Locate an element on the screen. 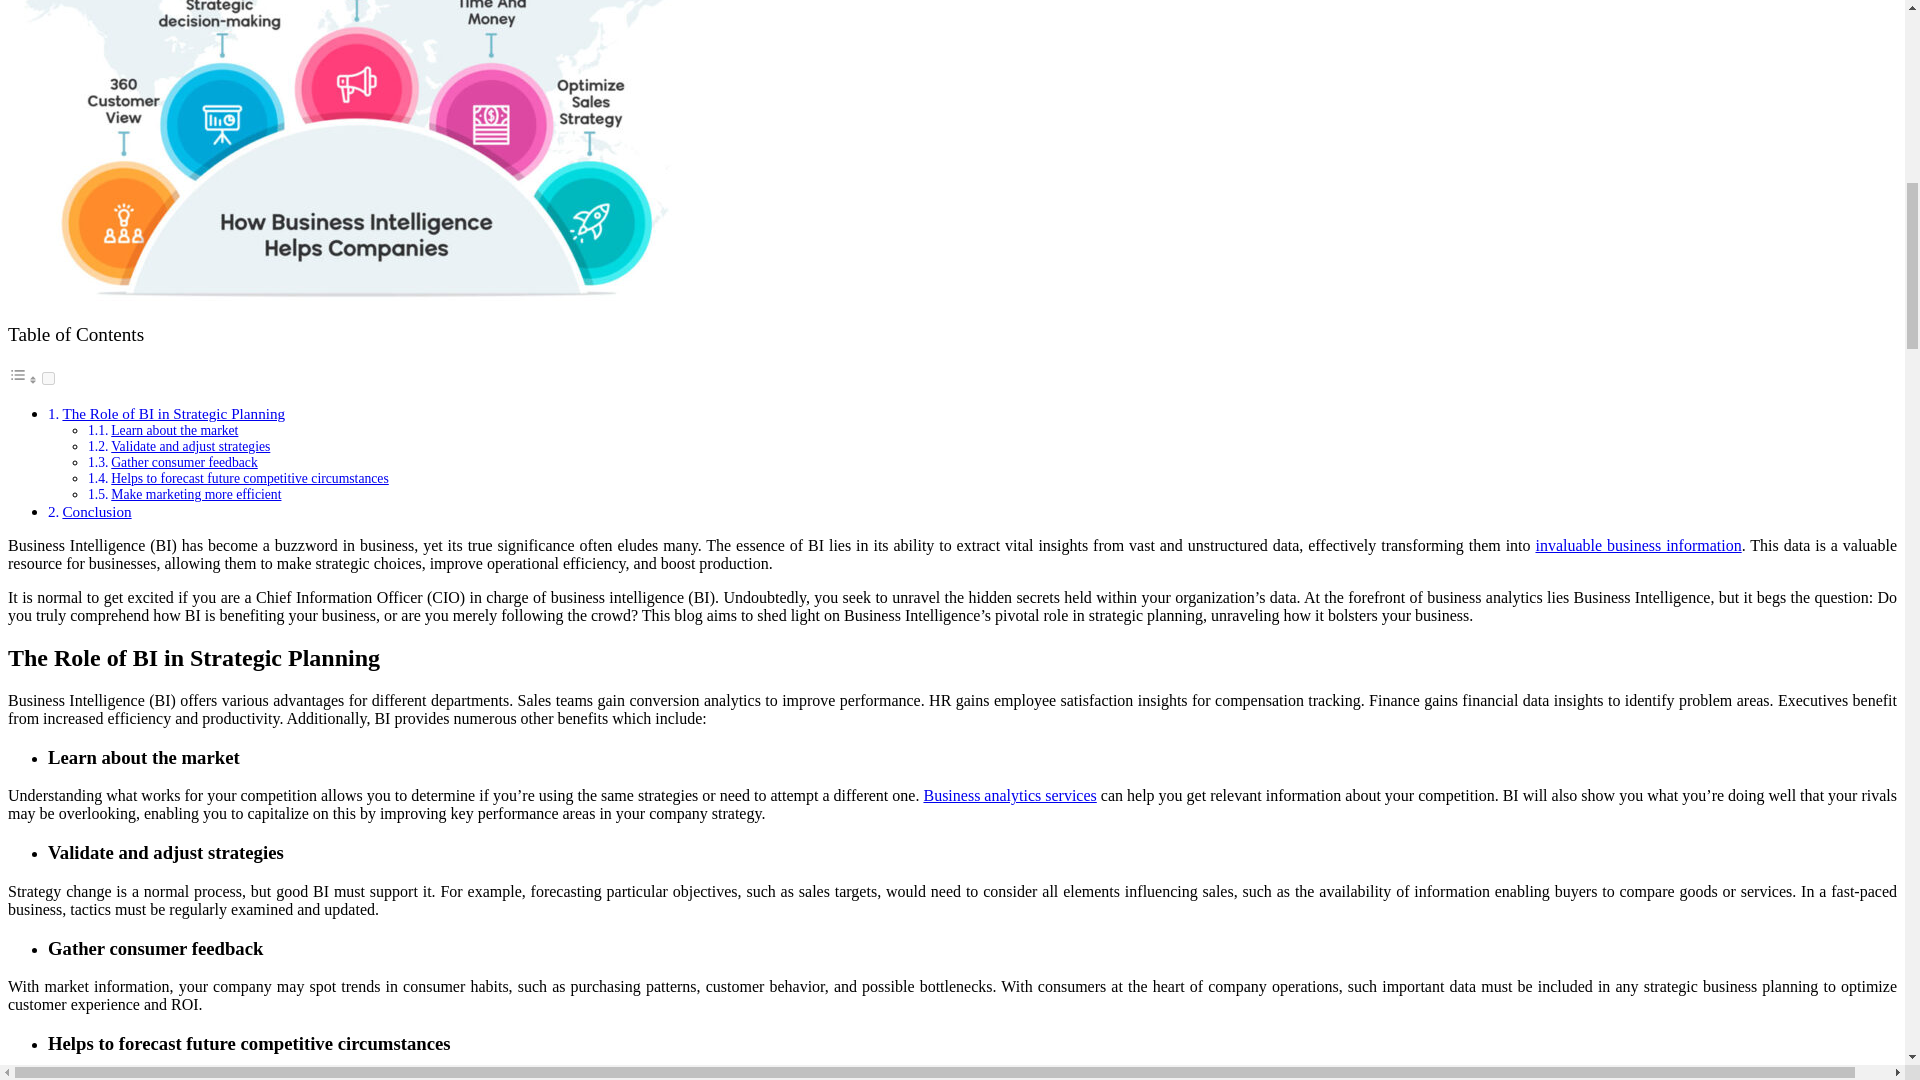 The height and width of the screenshot is (1080, 1920). Learn about the market is located at coordinates (174, 430).